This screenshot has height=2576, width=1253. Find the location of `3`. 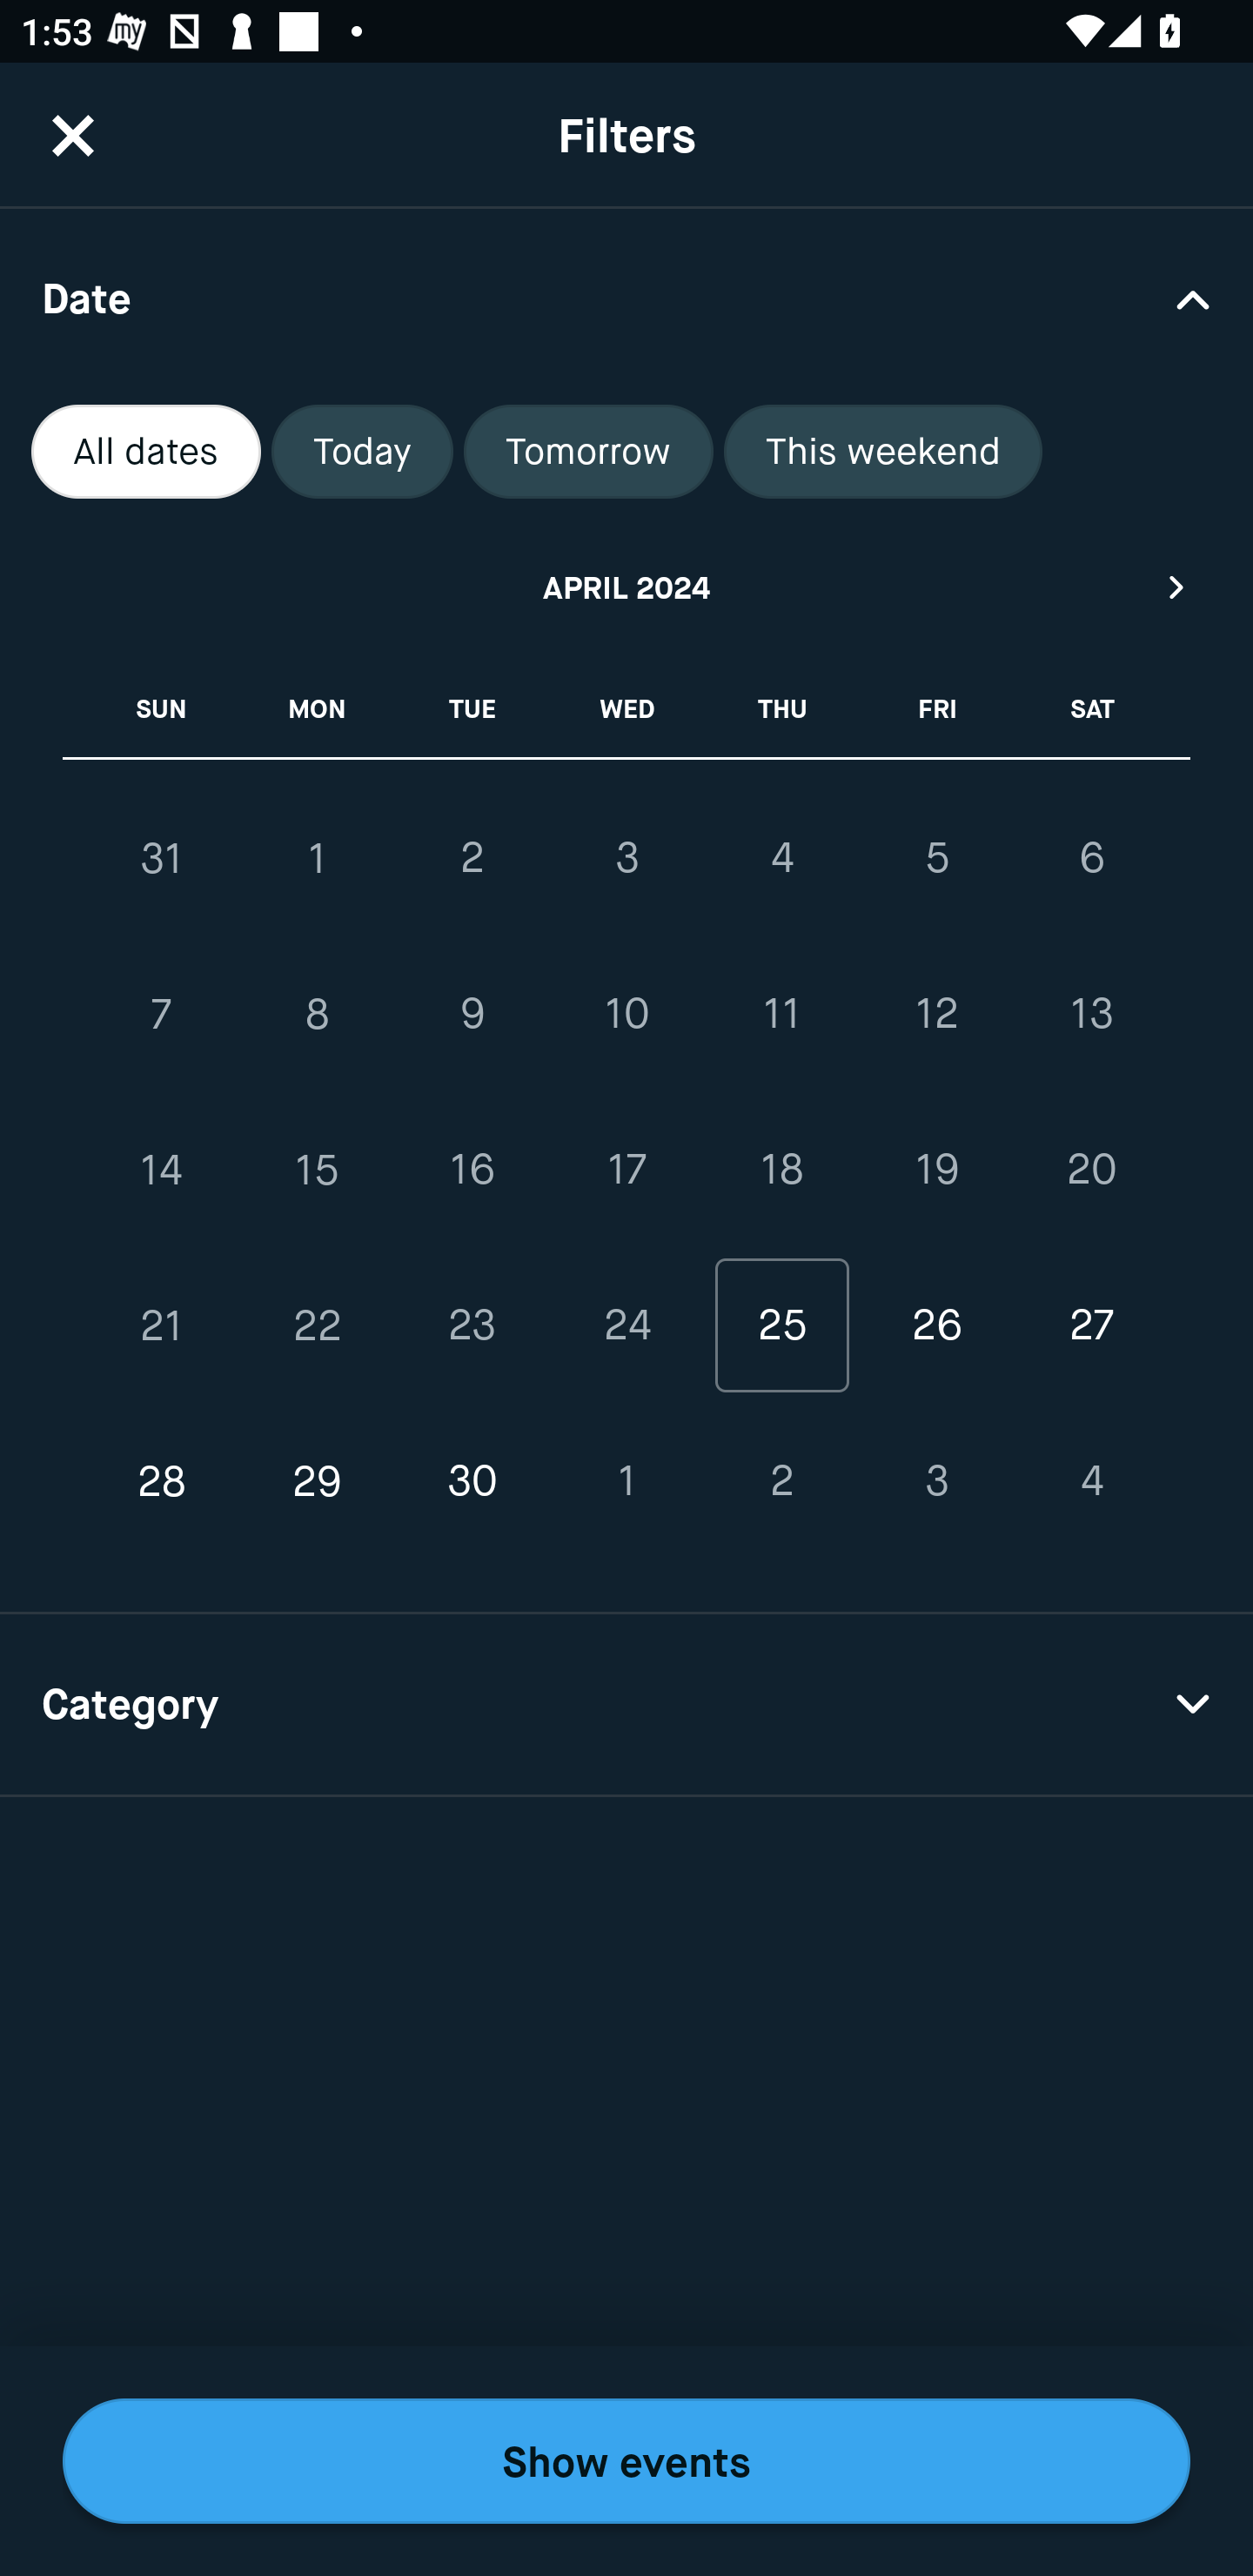

3 is located at coordinates (936, 1481).